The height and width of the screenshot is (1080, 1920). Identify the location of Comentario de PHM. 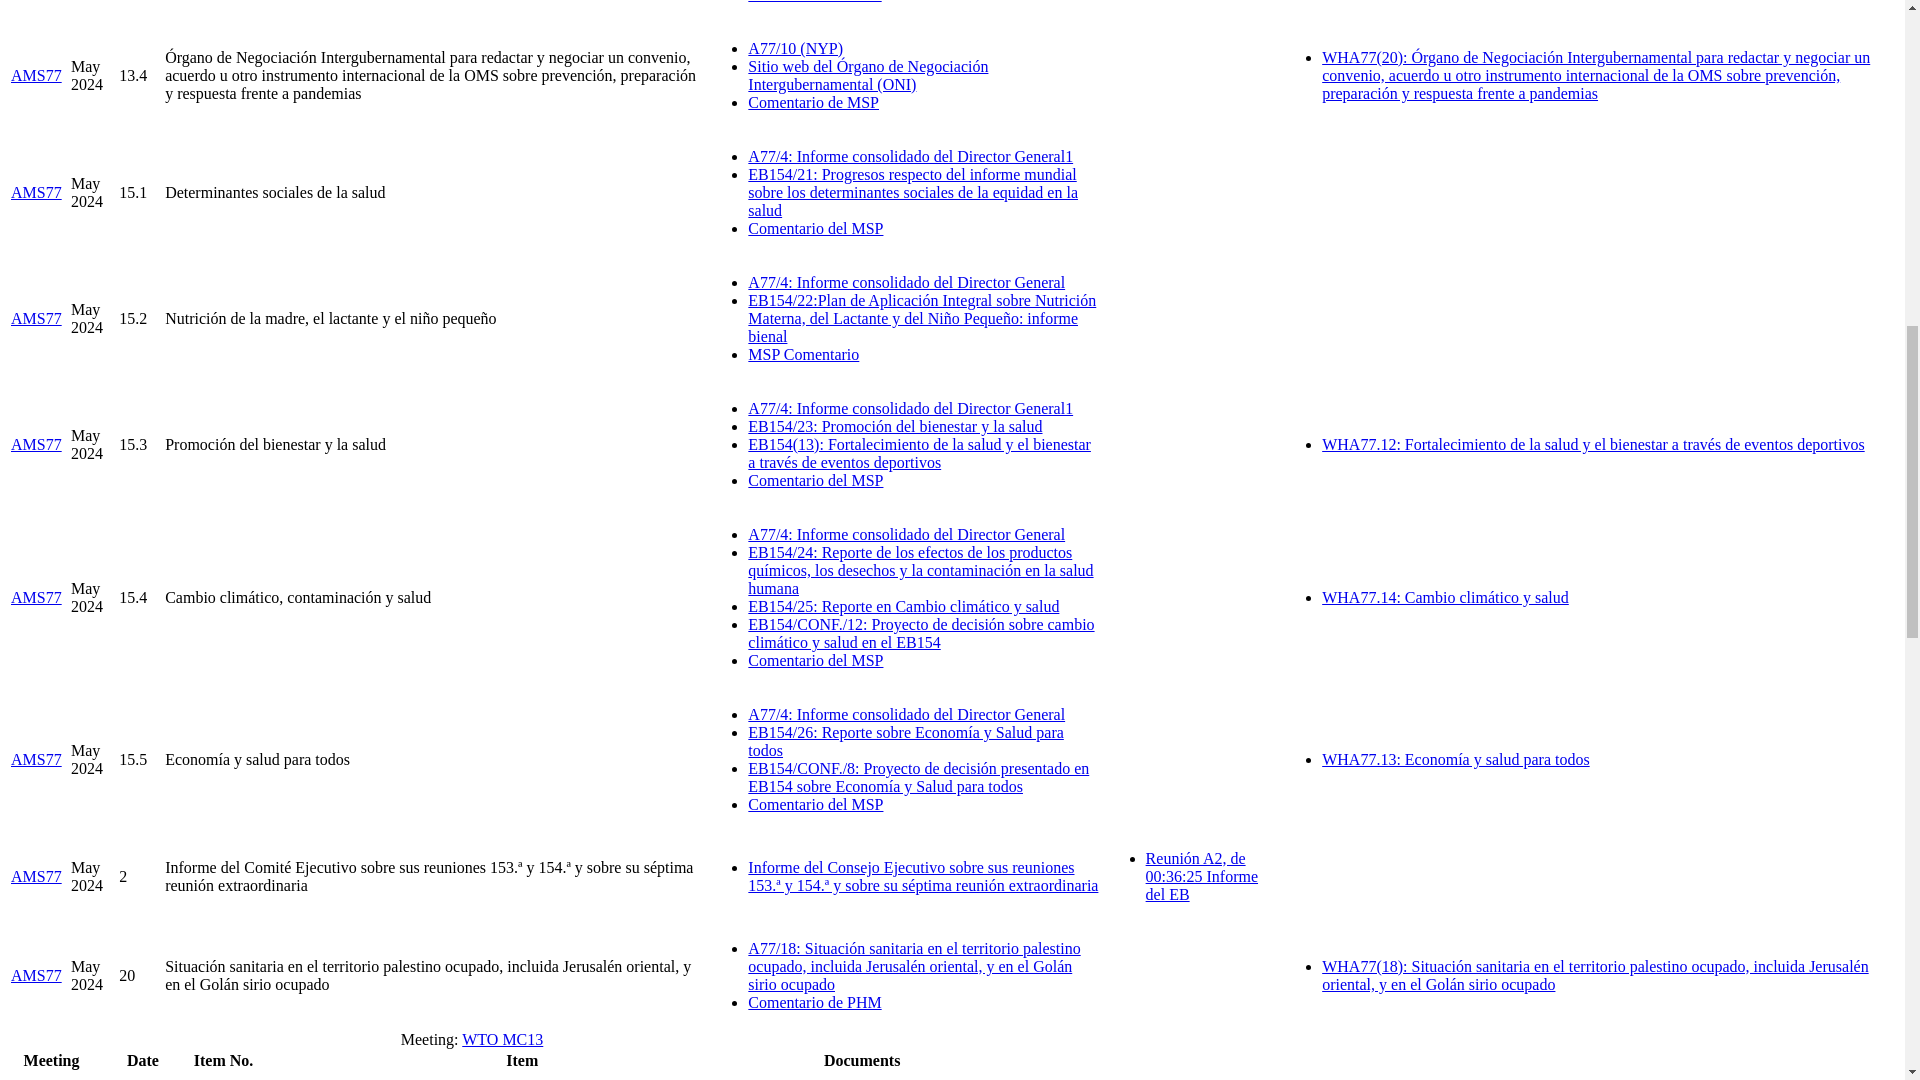
(814, 2).